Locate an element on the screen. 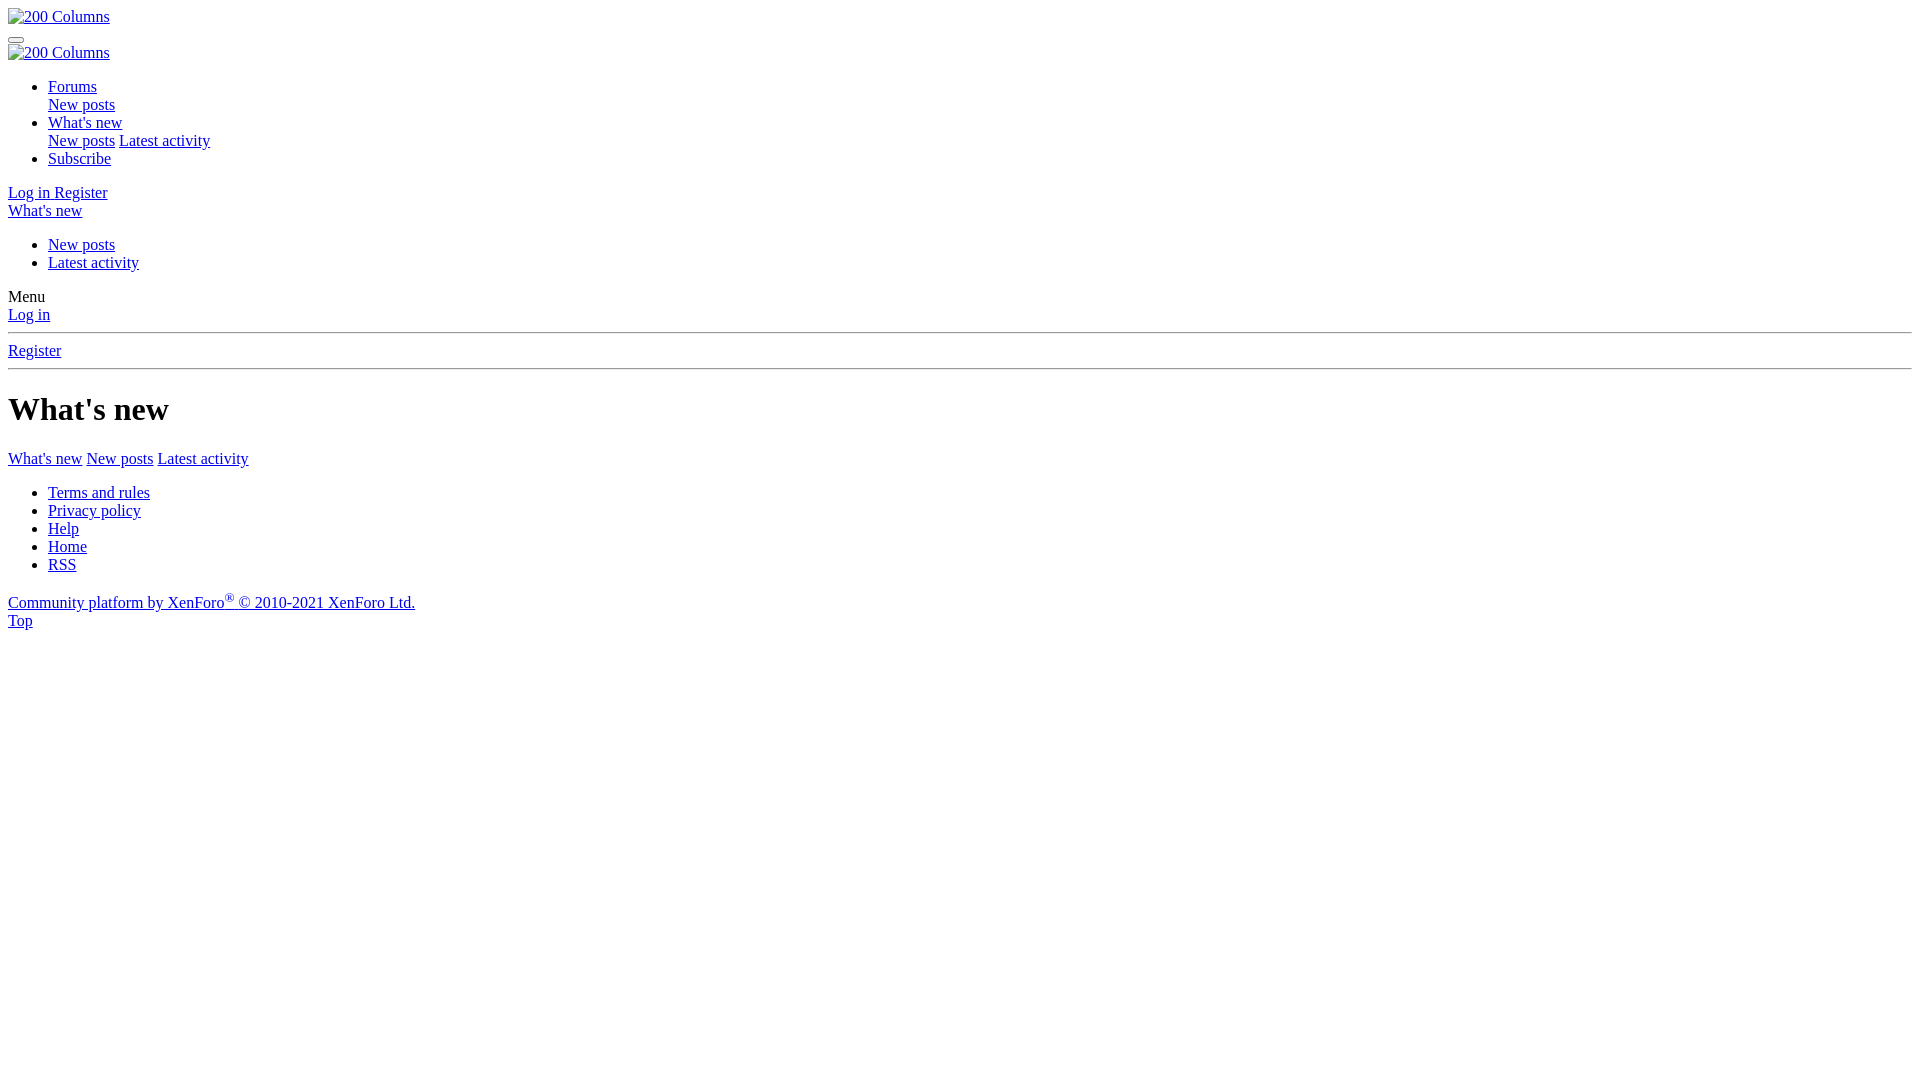 This screenshot has width=1920, height=1080. New posts is located at coordinates (82, 104).